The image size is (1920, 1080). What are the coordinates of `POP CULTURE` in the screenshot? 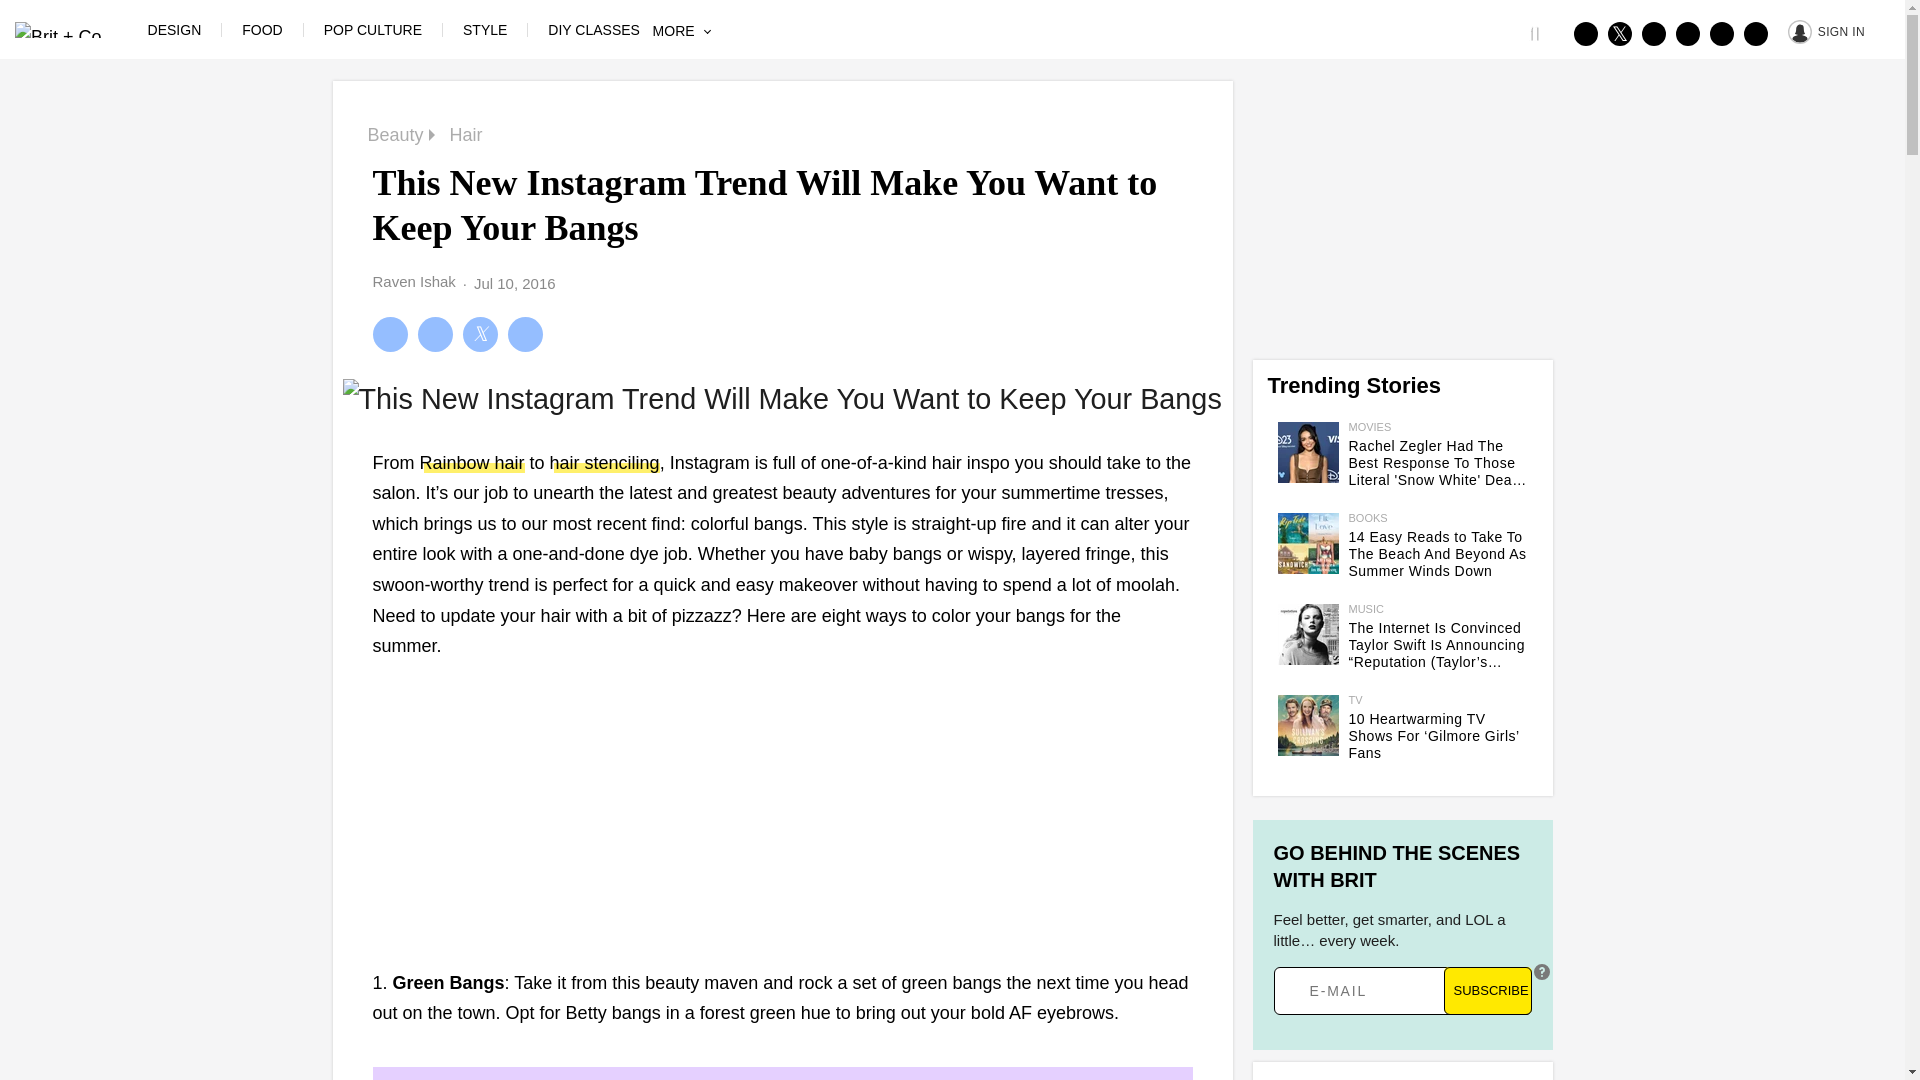 It's located at (373, 29).